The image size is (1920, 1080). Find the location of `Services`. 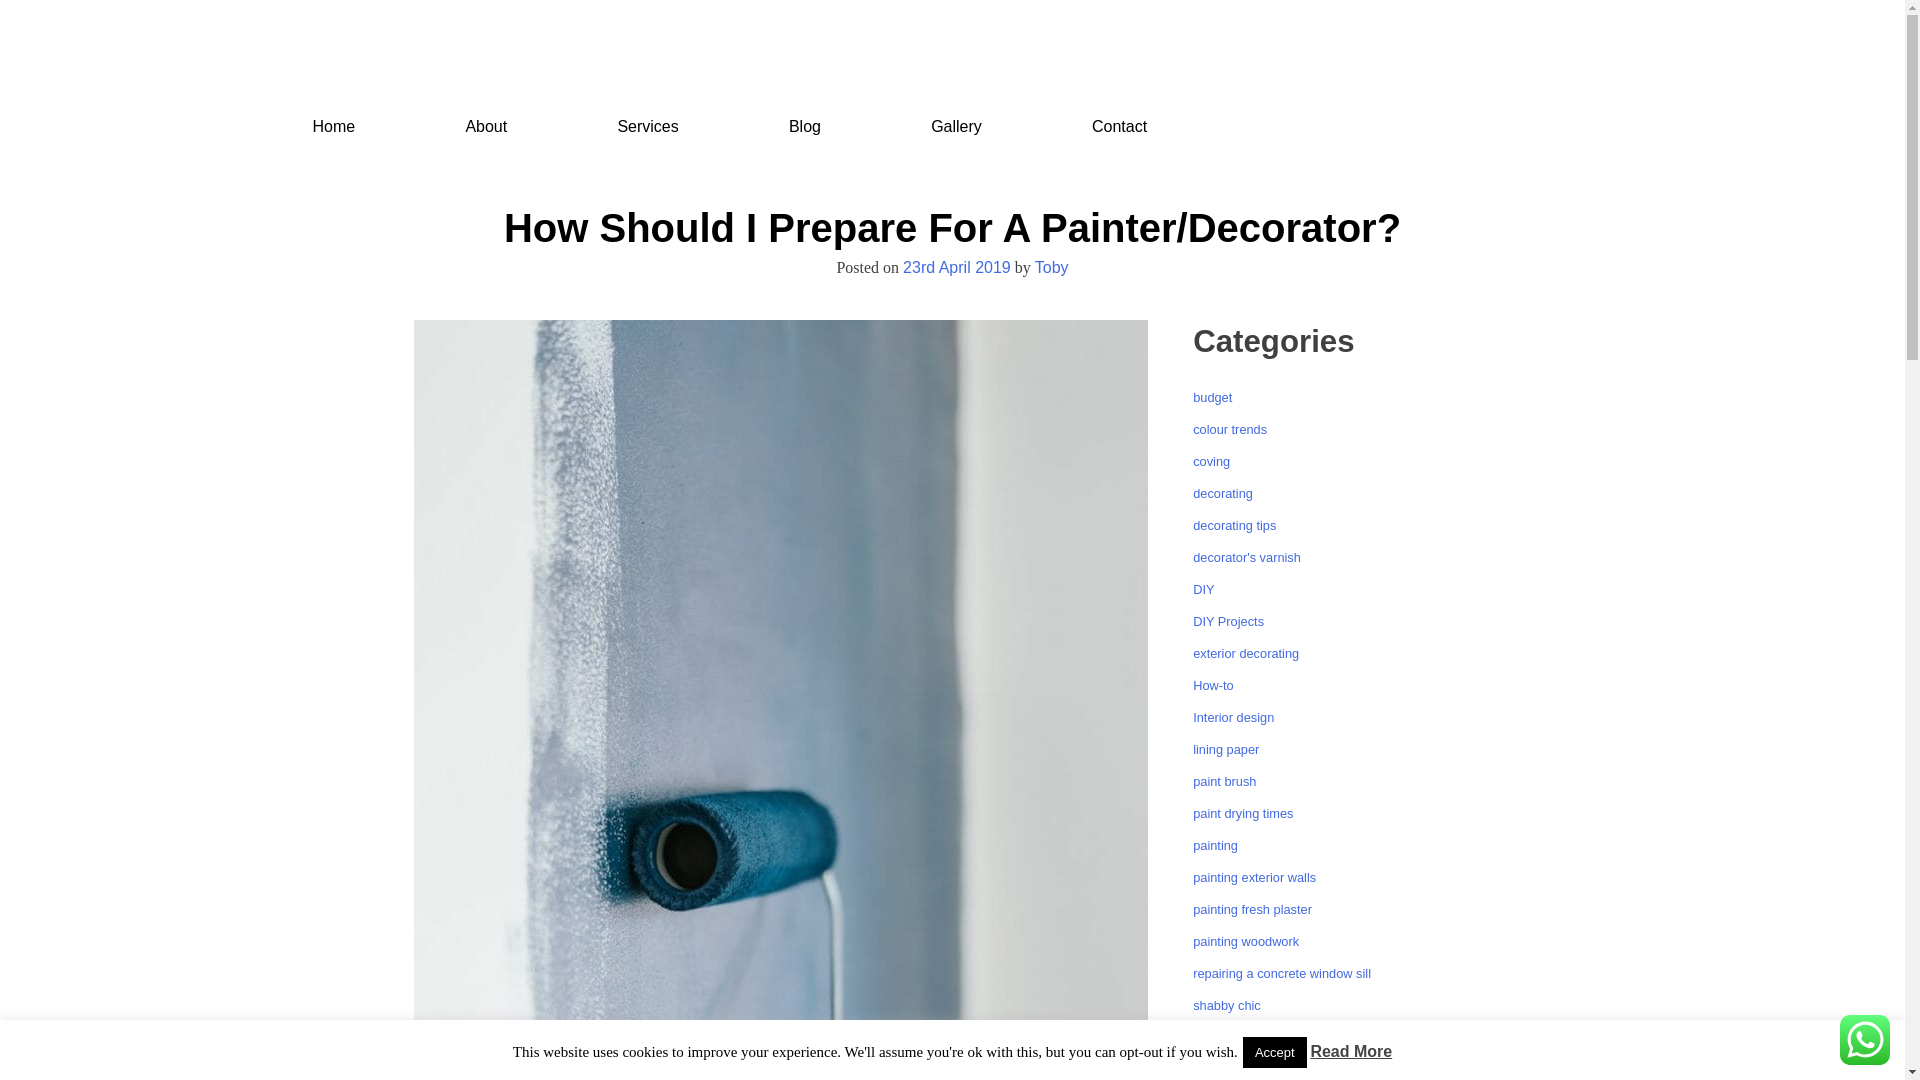

Services is located at coordinates (646, 128).